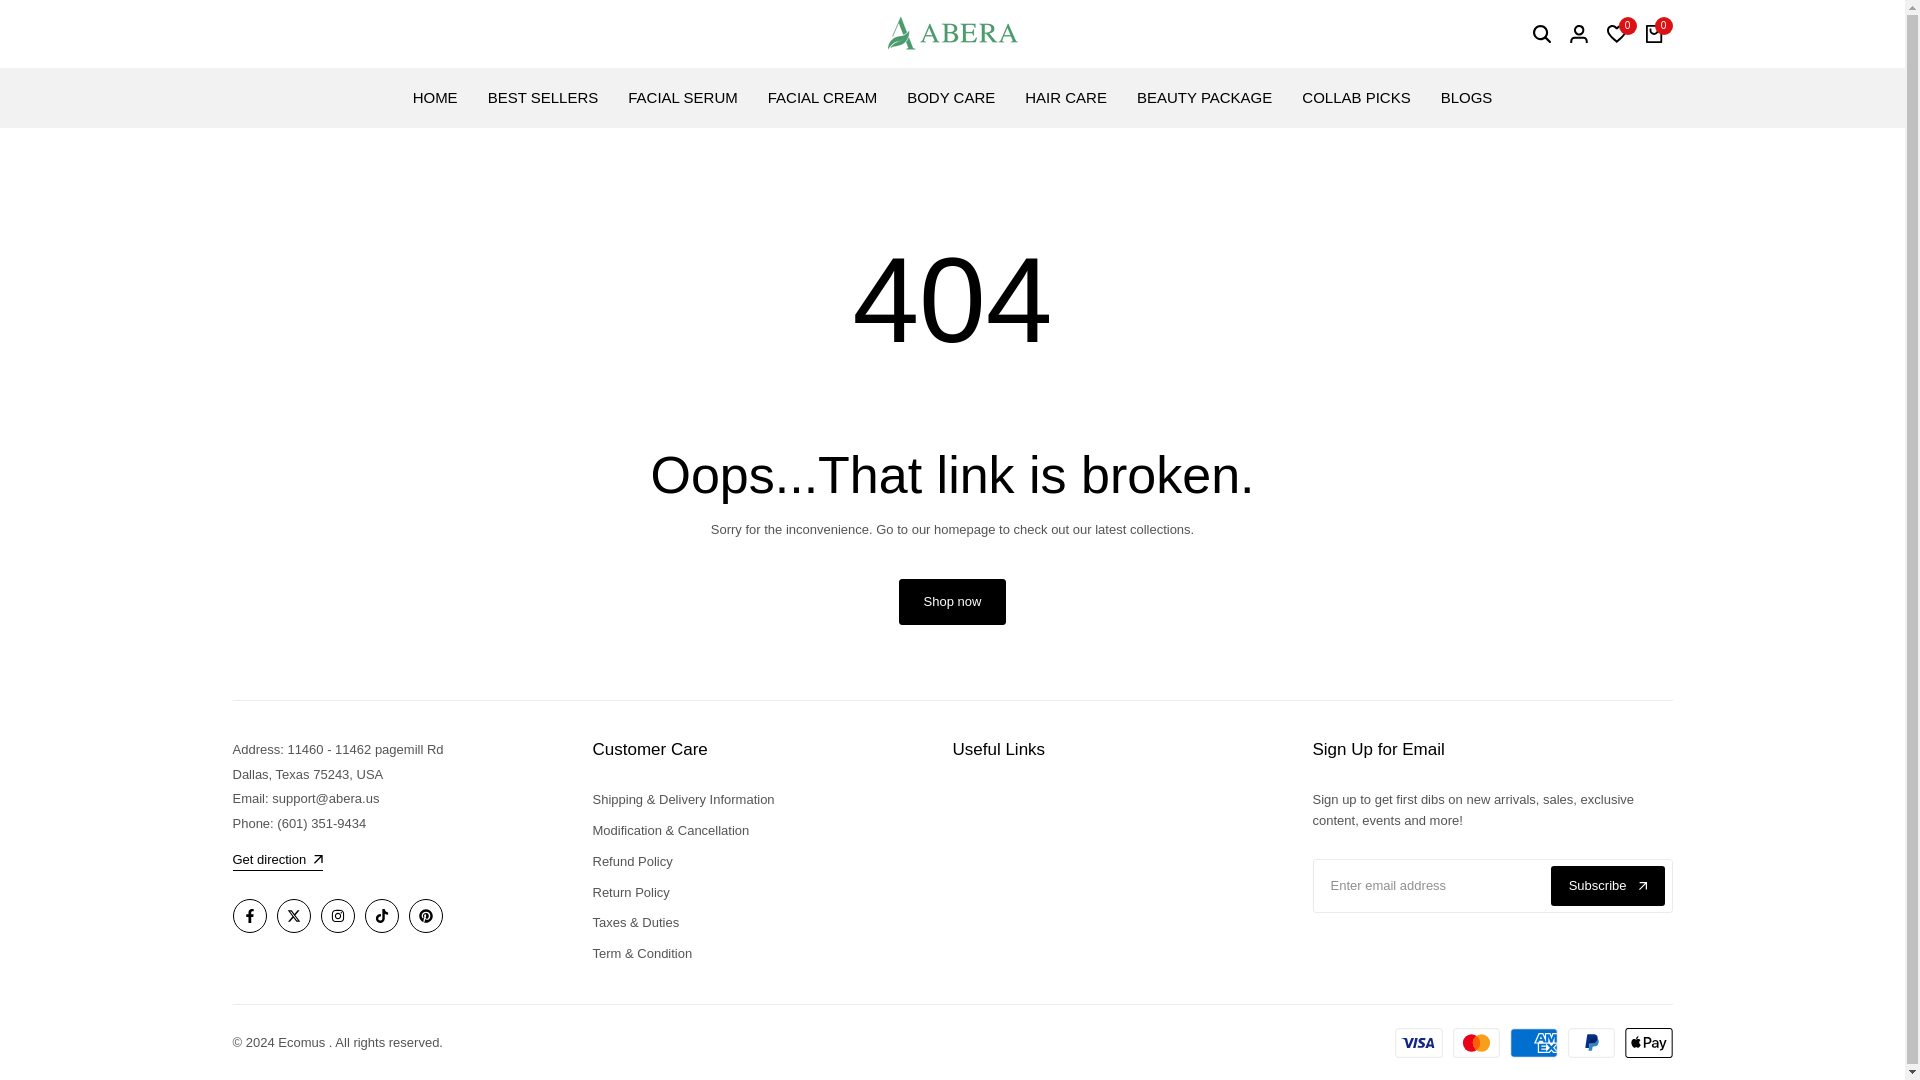  What do you see at coordinates (1616, 34) in the screenshot?
I see `0` at bounding box center [1616, 34].